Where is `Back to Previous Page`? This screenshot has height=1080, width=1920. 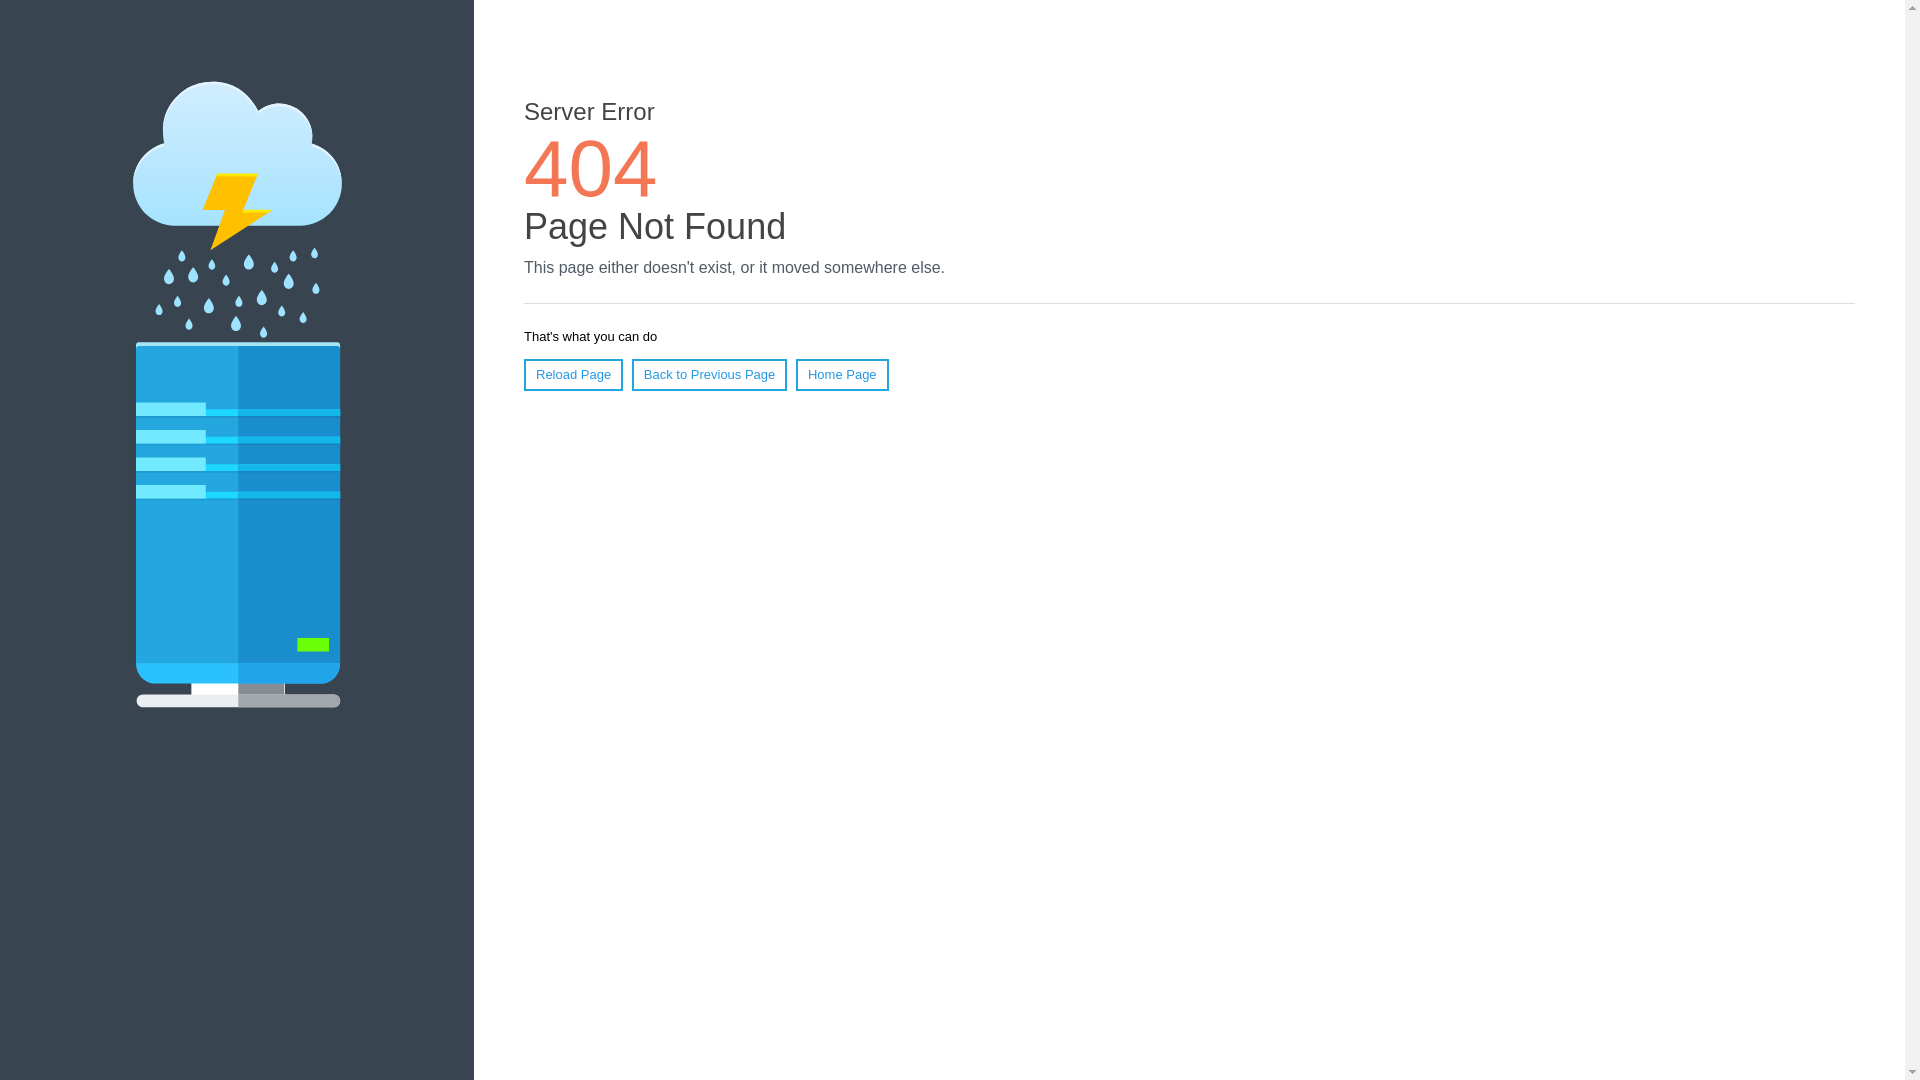
Back to Previous Page is located at coordinates (710, 375).